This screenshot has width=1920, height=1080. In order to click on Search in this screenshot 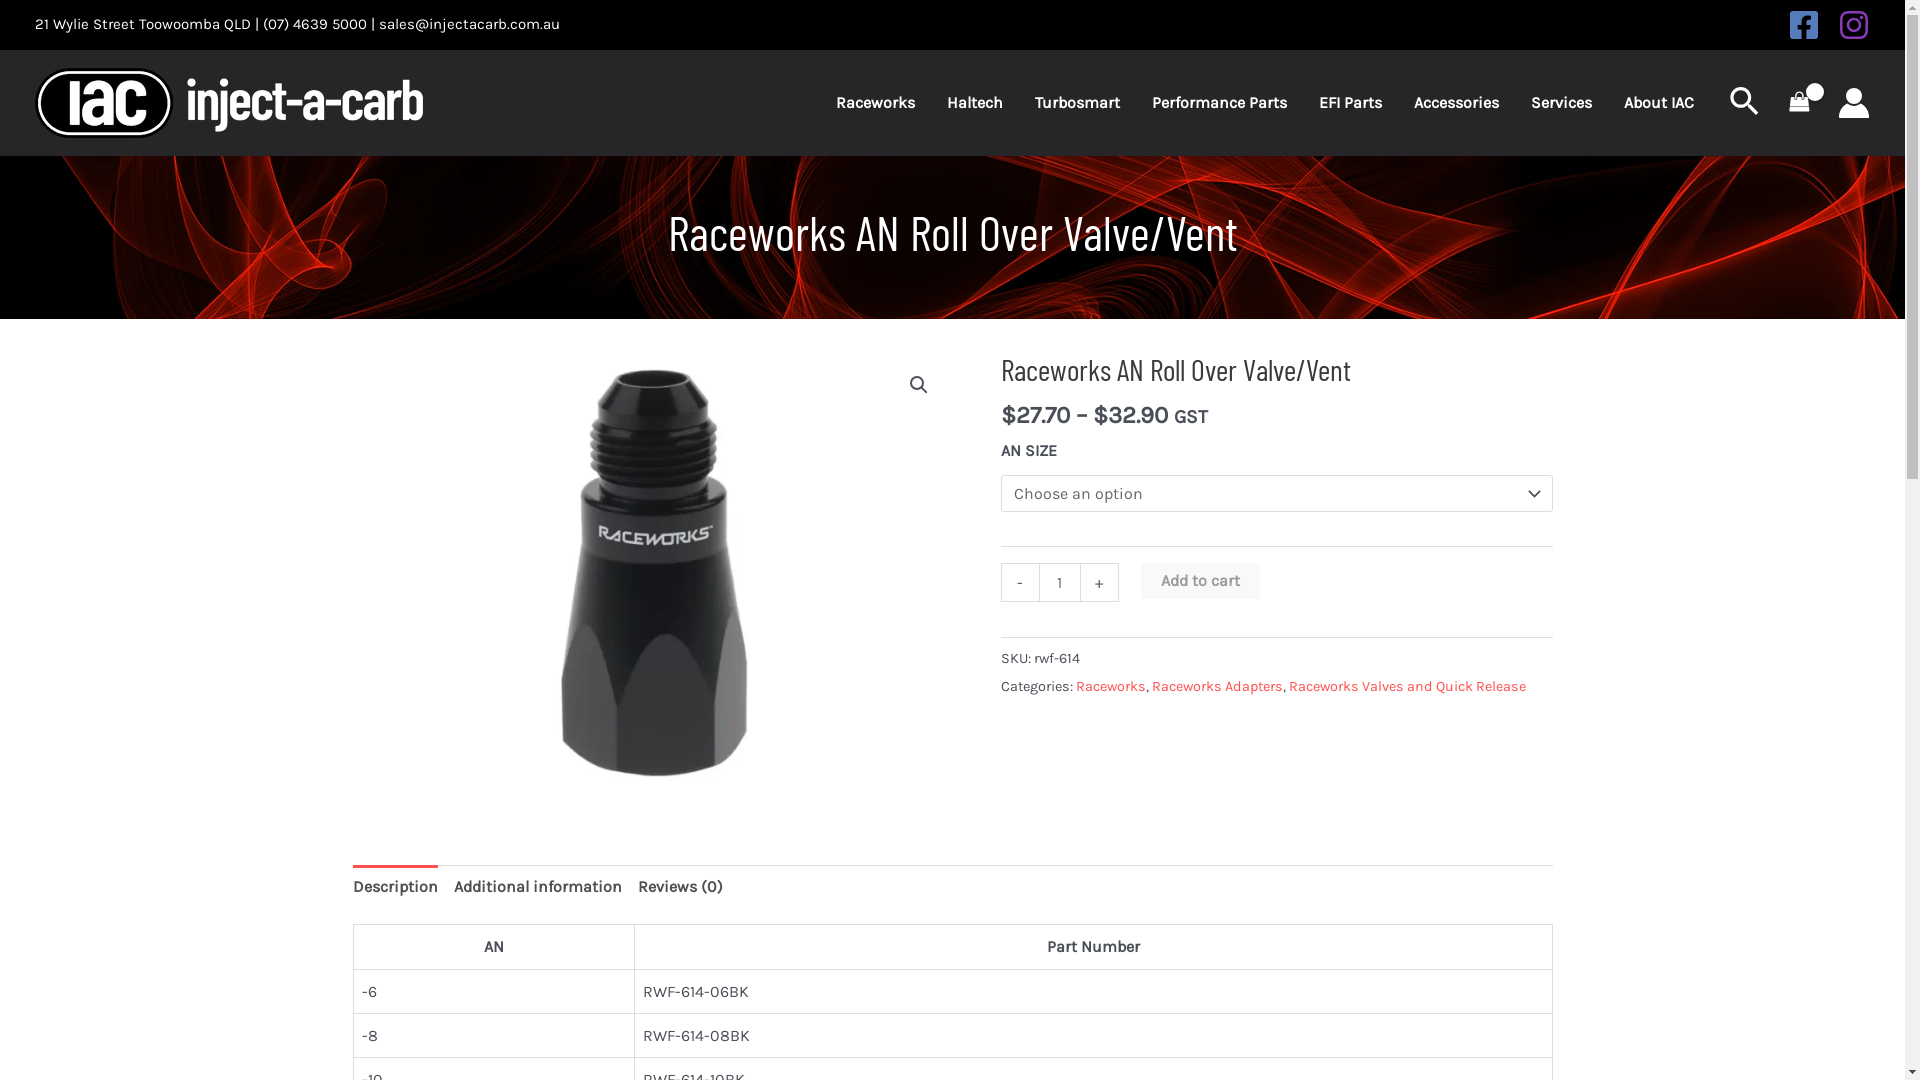, I will do `click(1746, 104)`.